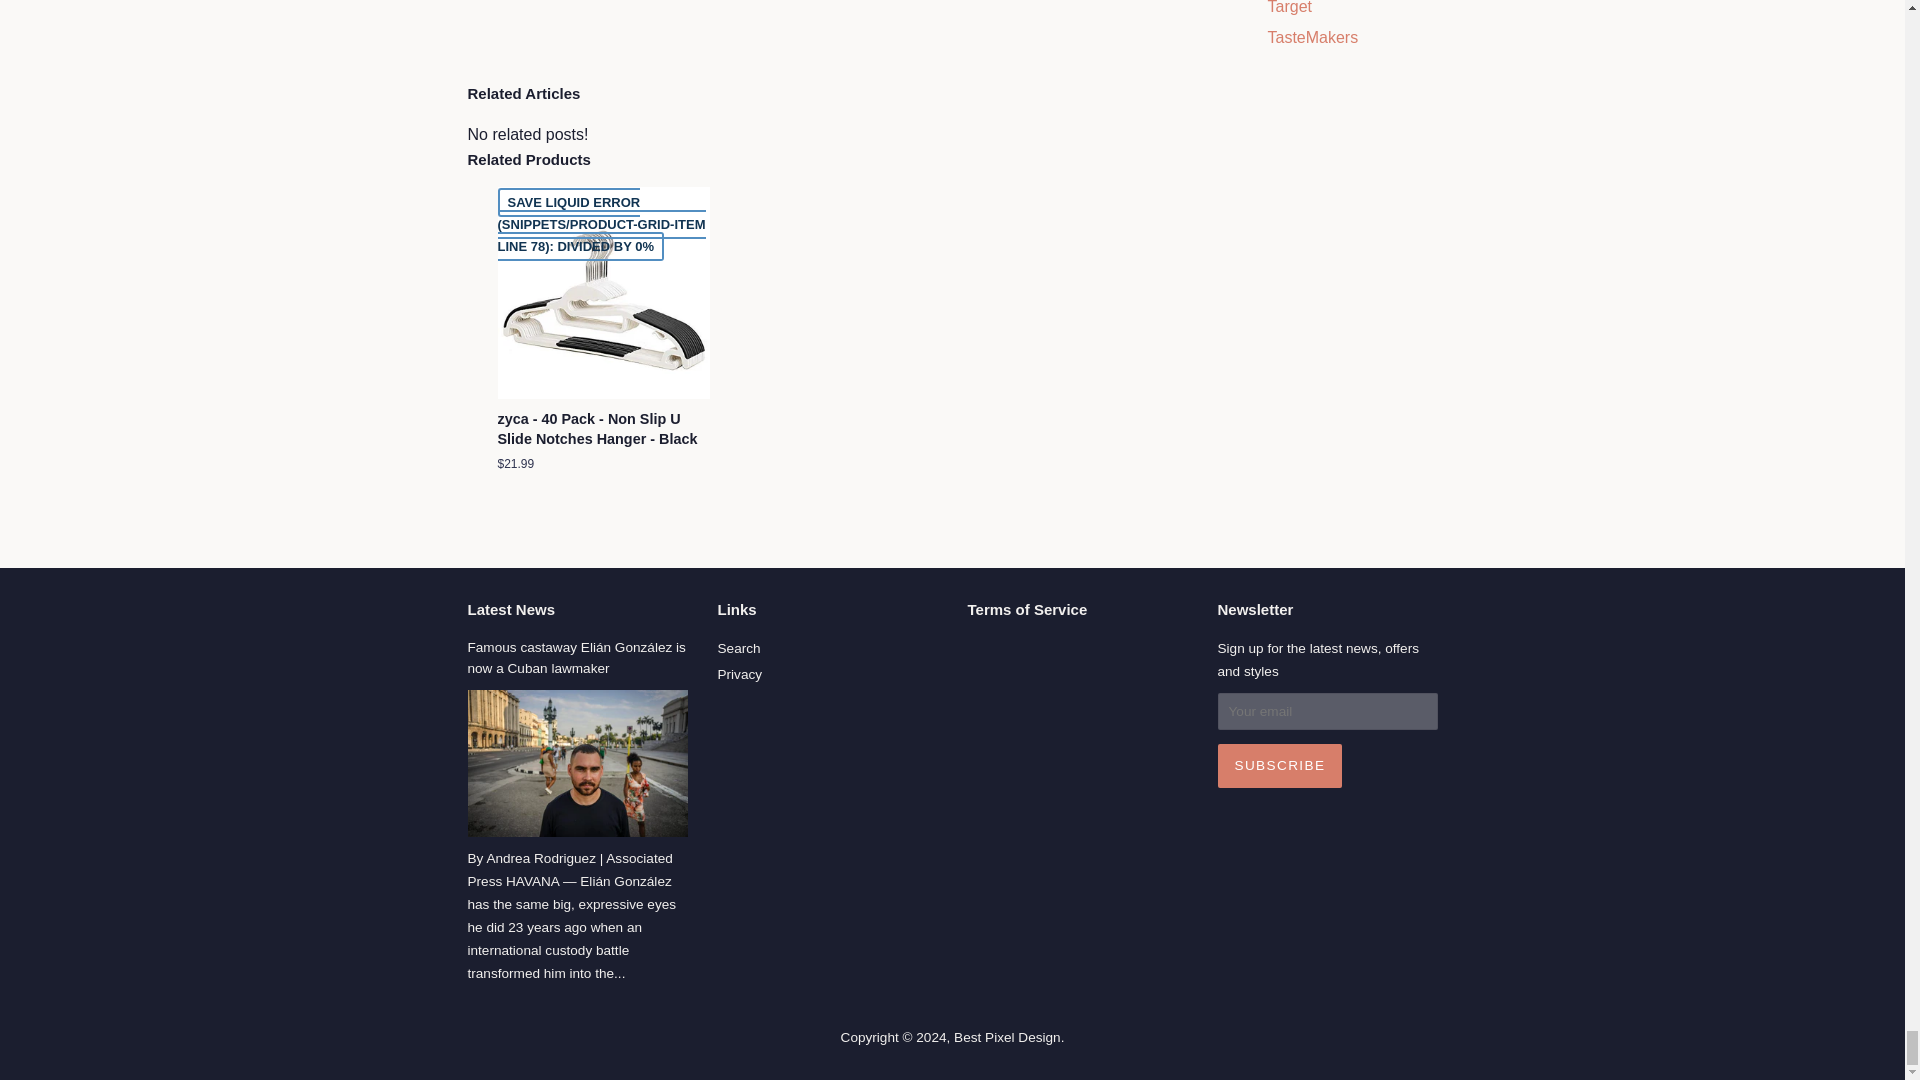 The image size is (1920, 1080). Describe the element at coordinates (1280, 766) in the screenshot. I see `Subscribe` at that location.